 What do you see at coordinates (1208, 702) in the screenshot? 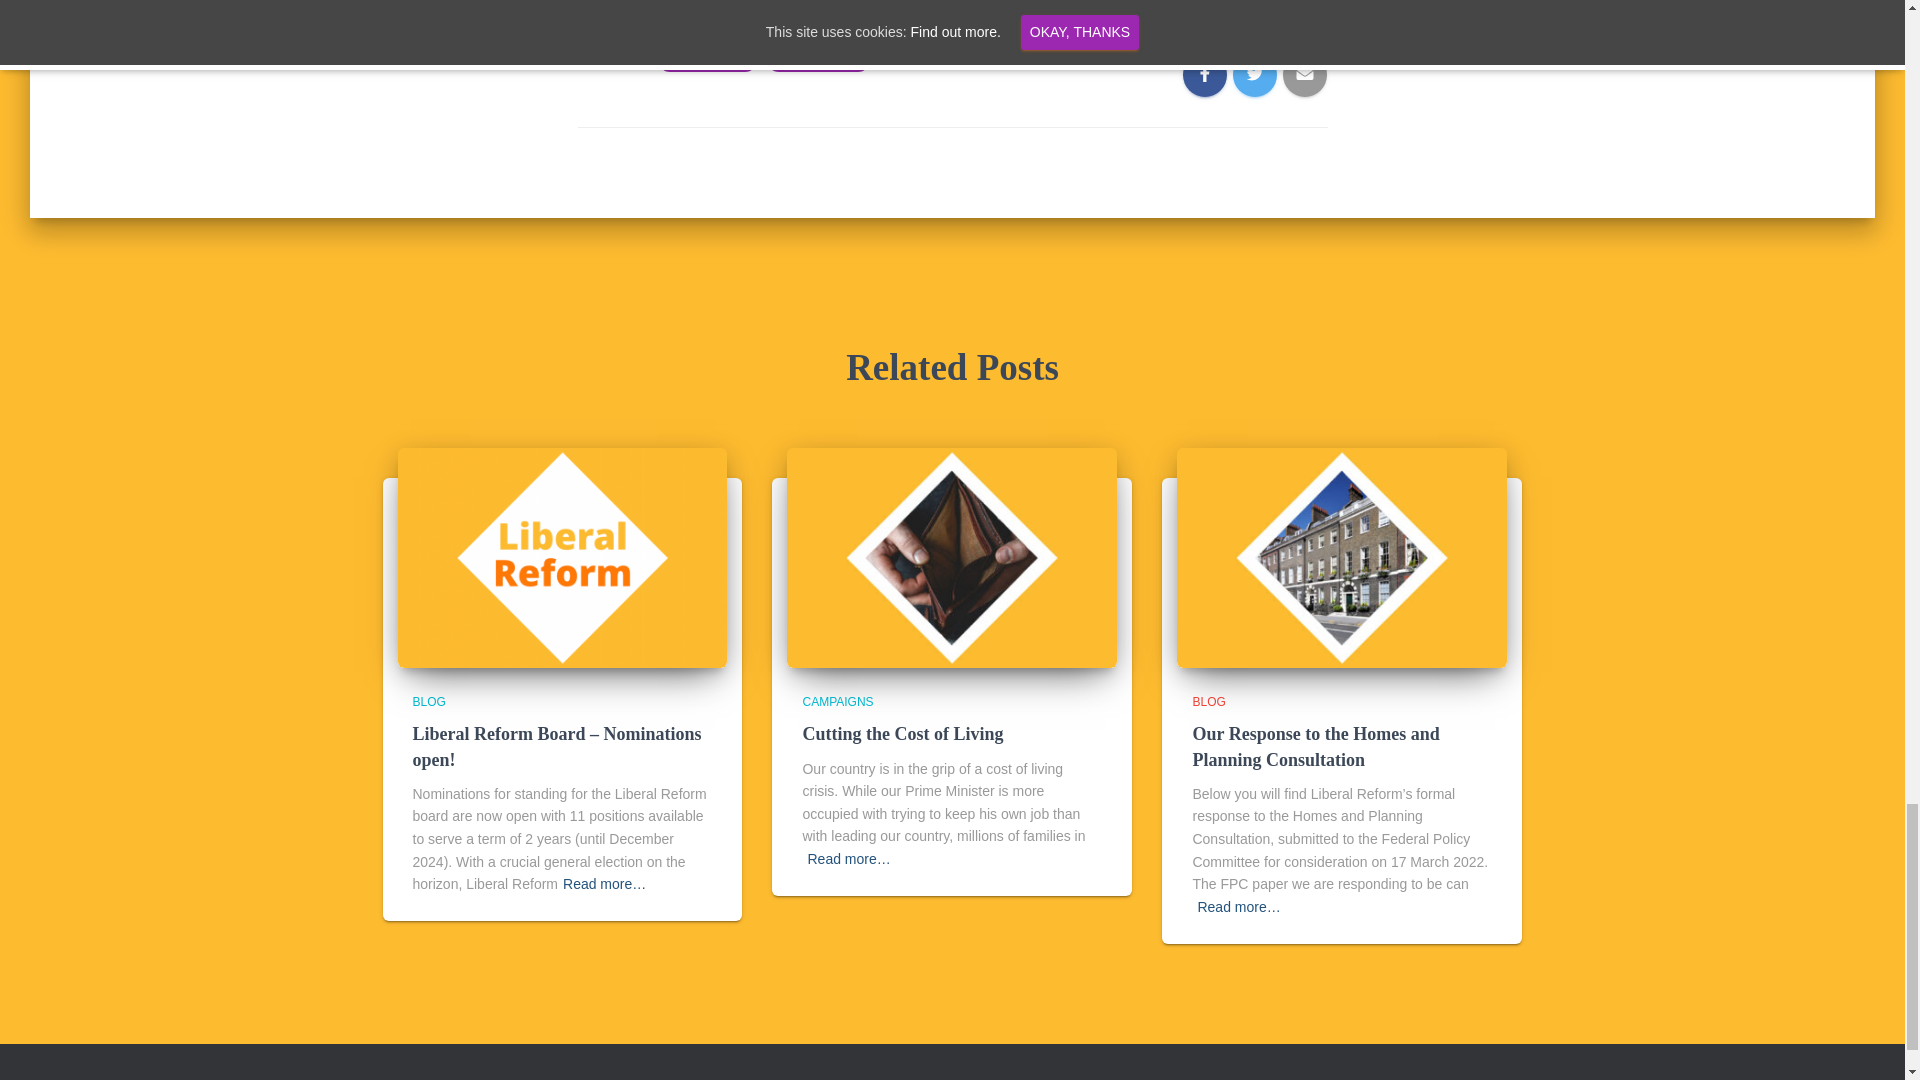
I see `BLOG` at bounding box center [1208, 702].